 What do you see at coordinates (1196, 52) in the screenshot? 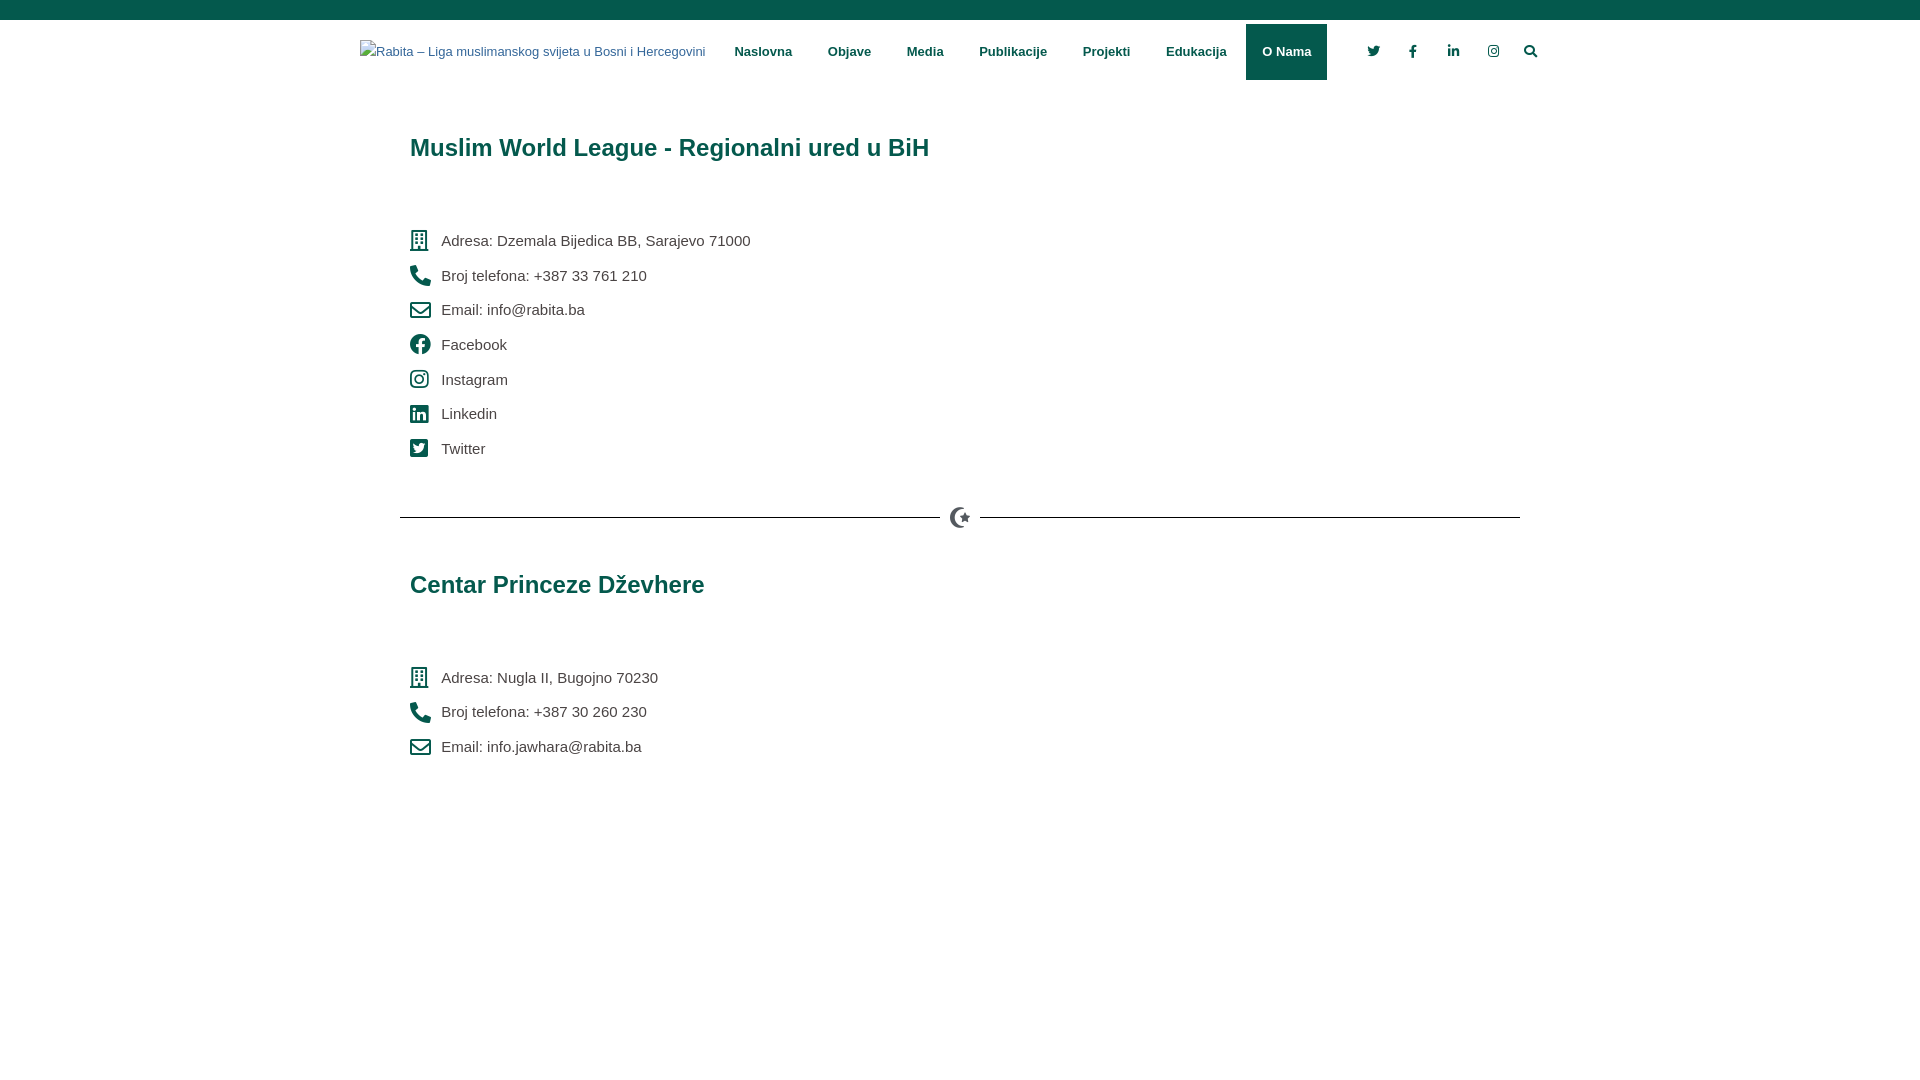
I see `Edukacija` at bounding box center [1196, 52].